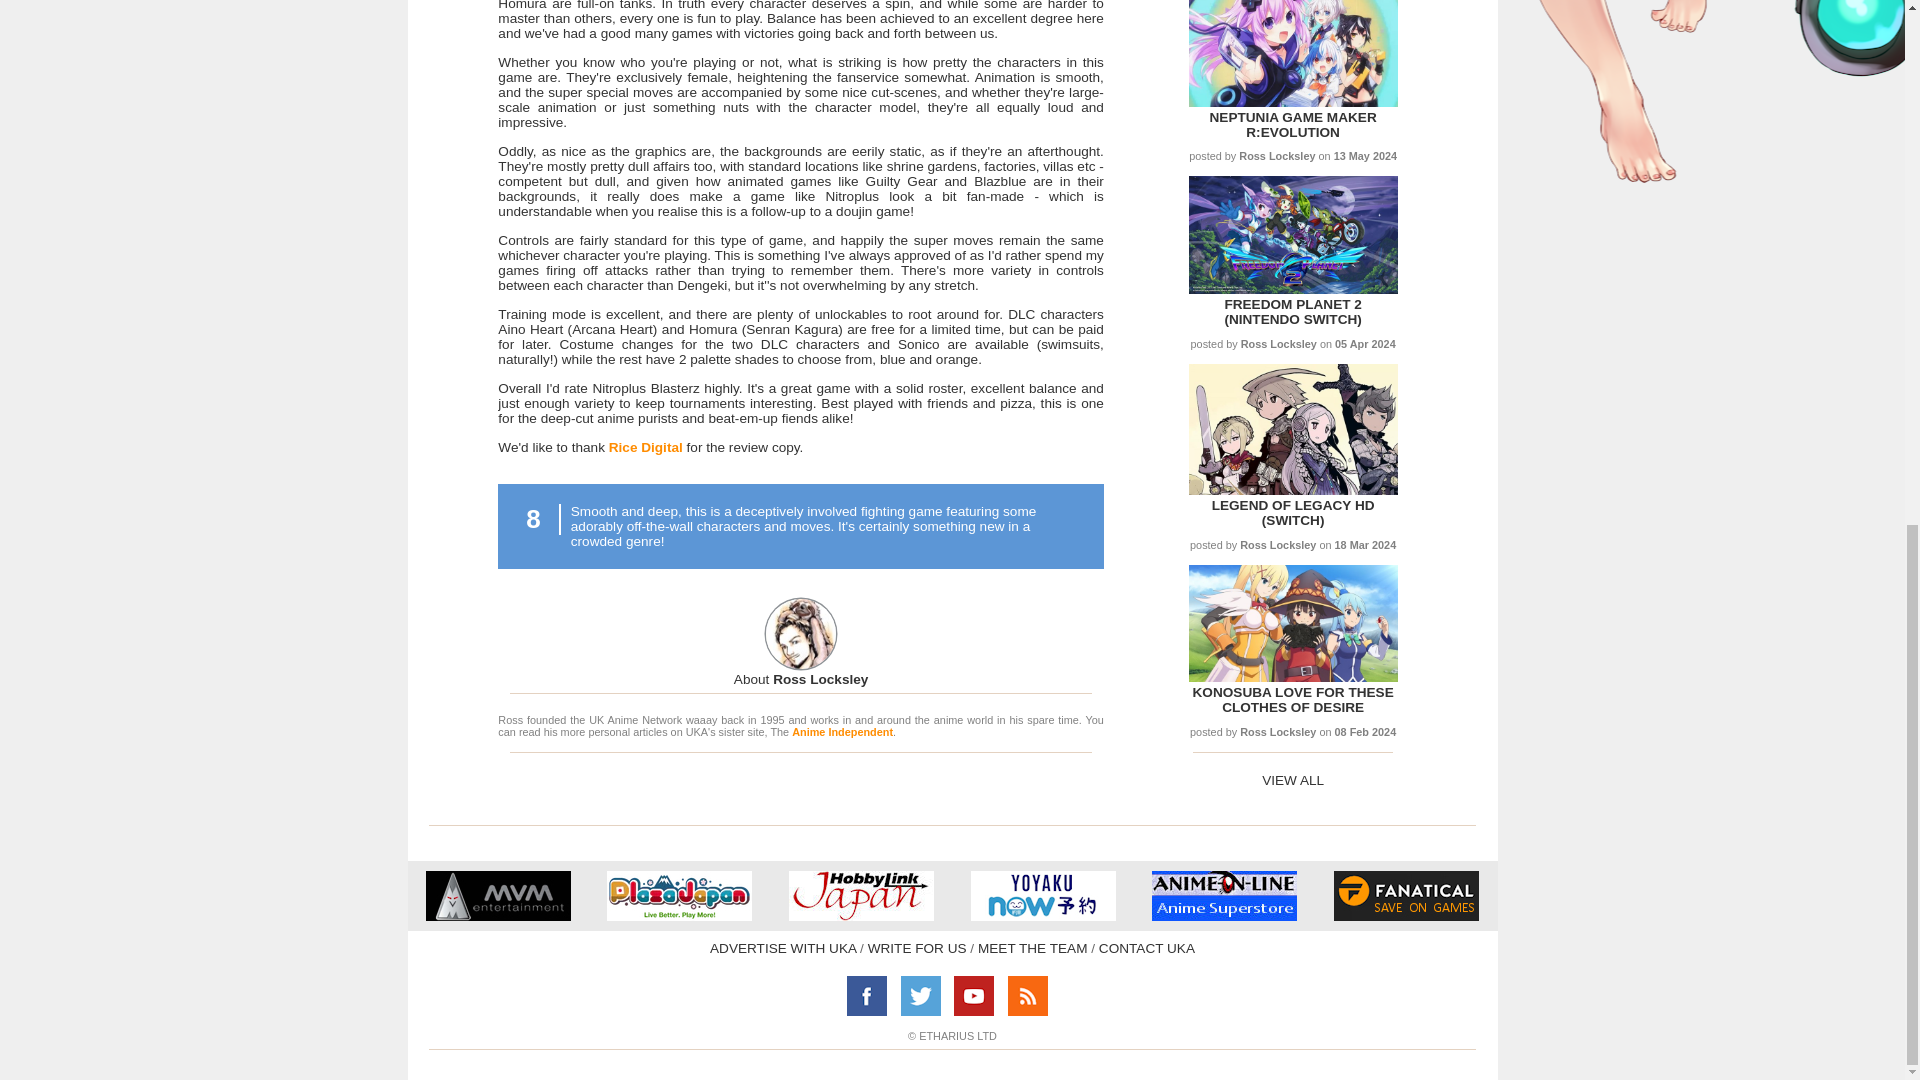 The width and height of the screenshot is (1920, 1080). What do you see at coordinates (1292, 102) in the screenshot?
I see `Neptunia Game Maker R:Evolution` at bounding box center [1292, 102].